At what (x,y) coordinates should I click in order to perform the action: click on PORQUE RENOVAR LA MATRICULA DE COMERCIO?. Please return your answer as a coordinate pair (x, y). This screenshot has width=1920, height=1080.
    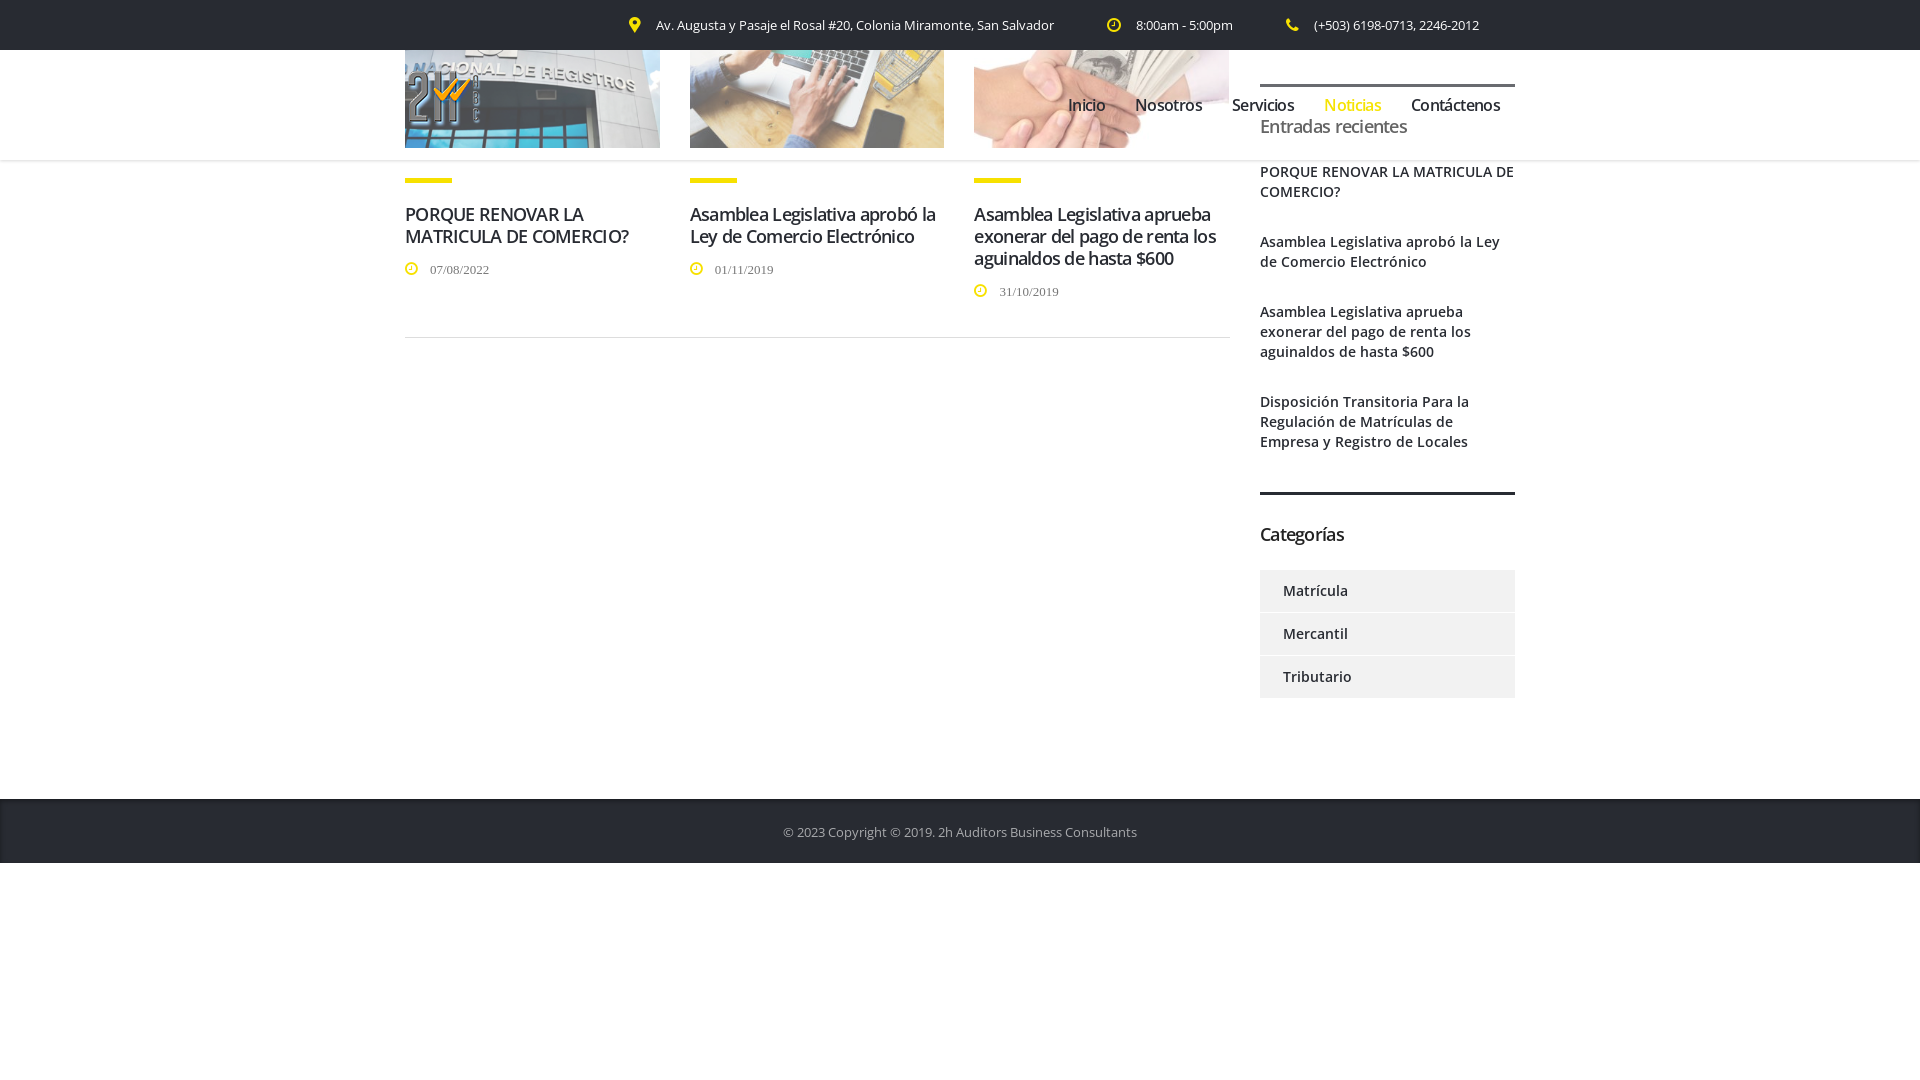
    Looking at the image, I should click on (1388, 182).